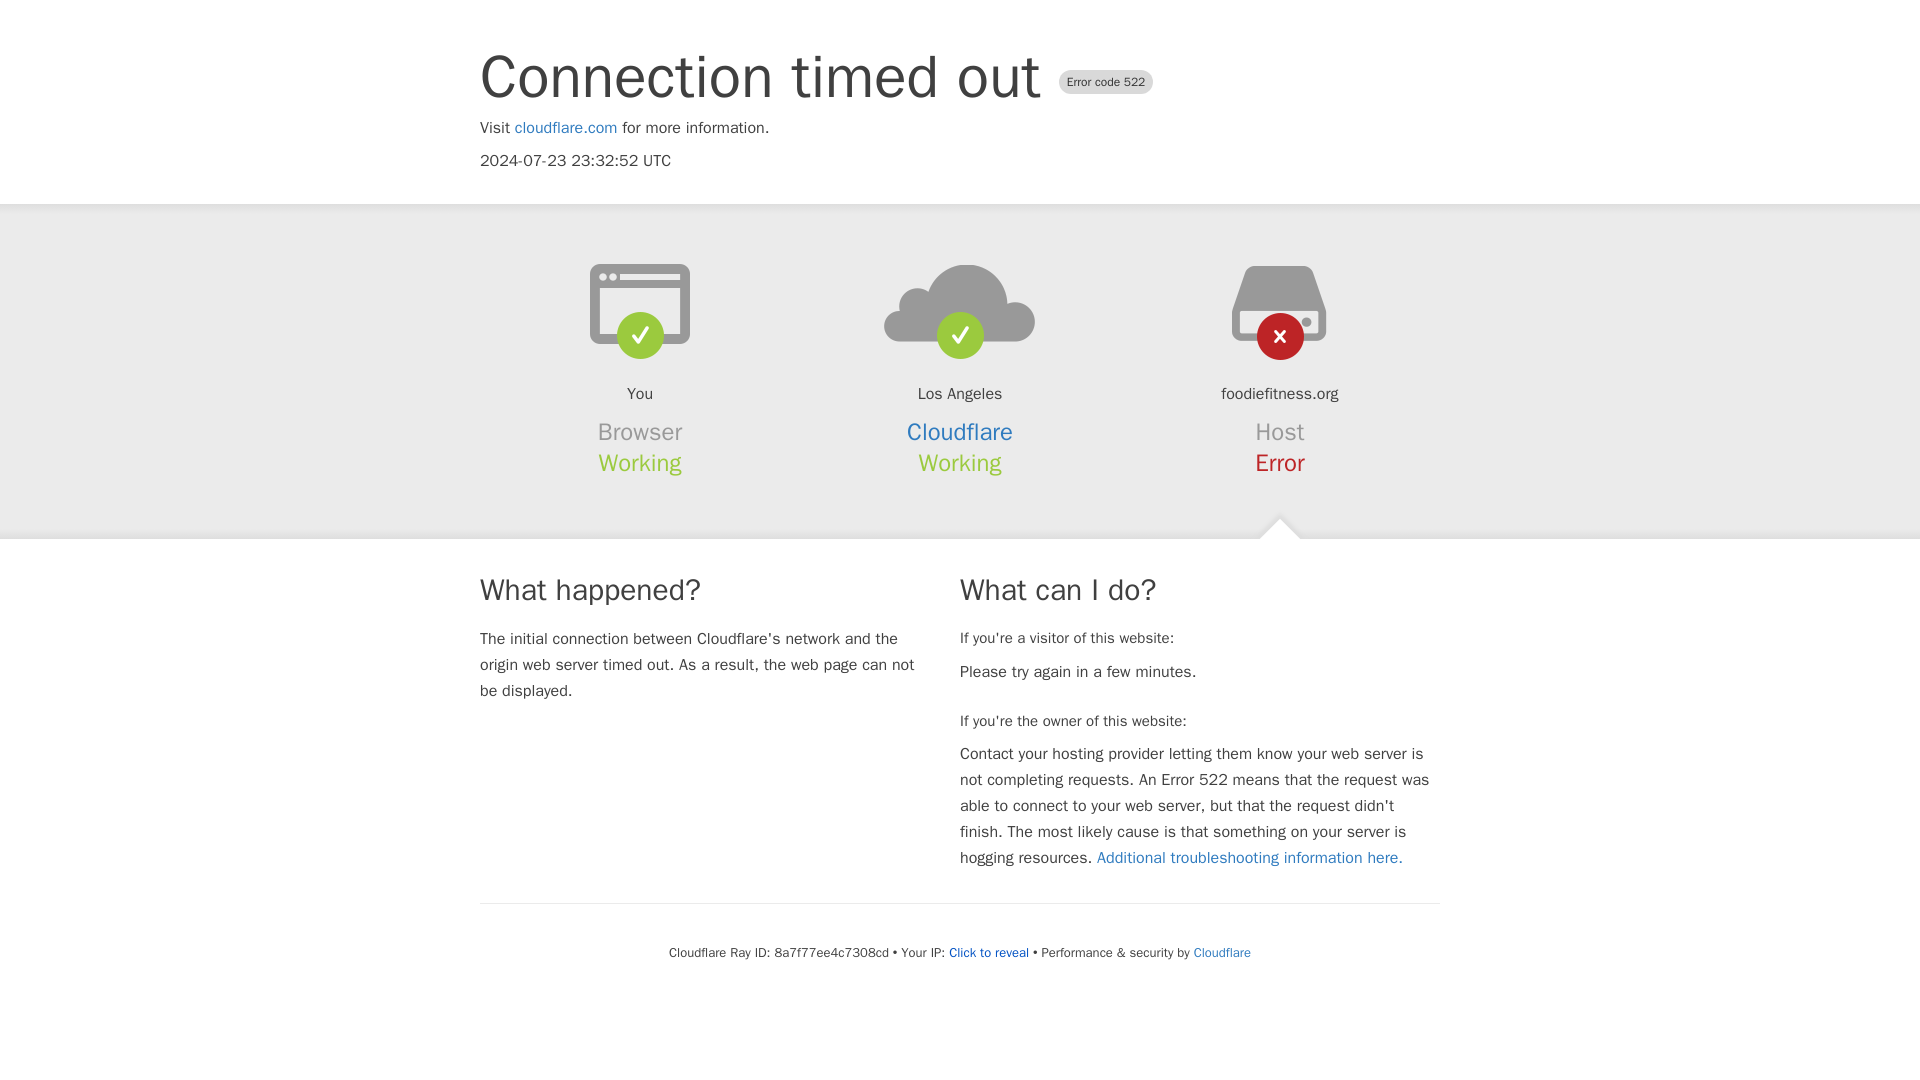 This screenshot has height=1080, width=1920. Describe the element at coordinates (960, 432) in the screenshot. I see `Cloudflare` at that location.